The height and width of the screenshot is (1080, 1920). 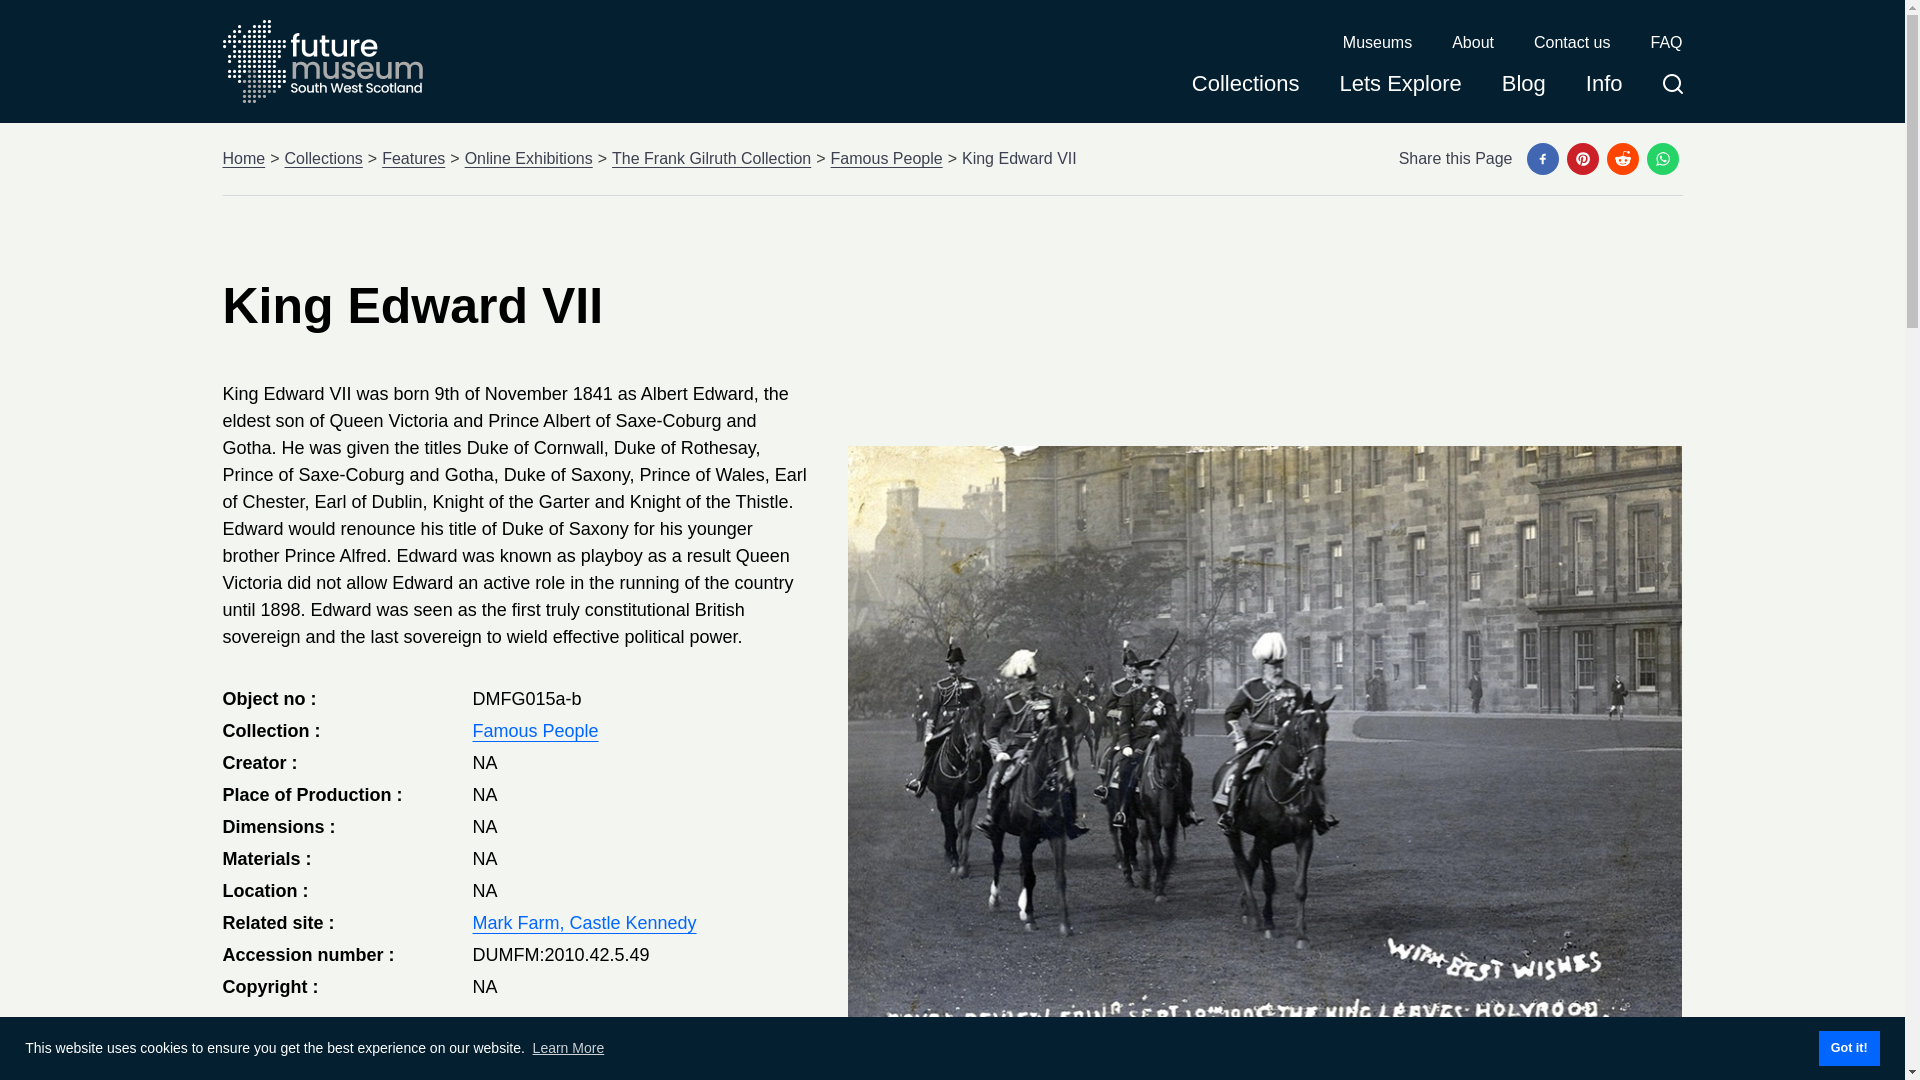 I want to click on The Frank Gilruth Collection, so click(x=711, y=158).